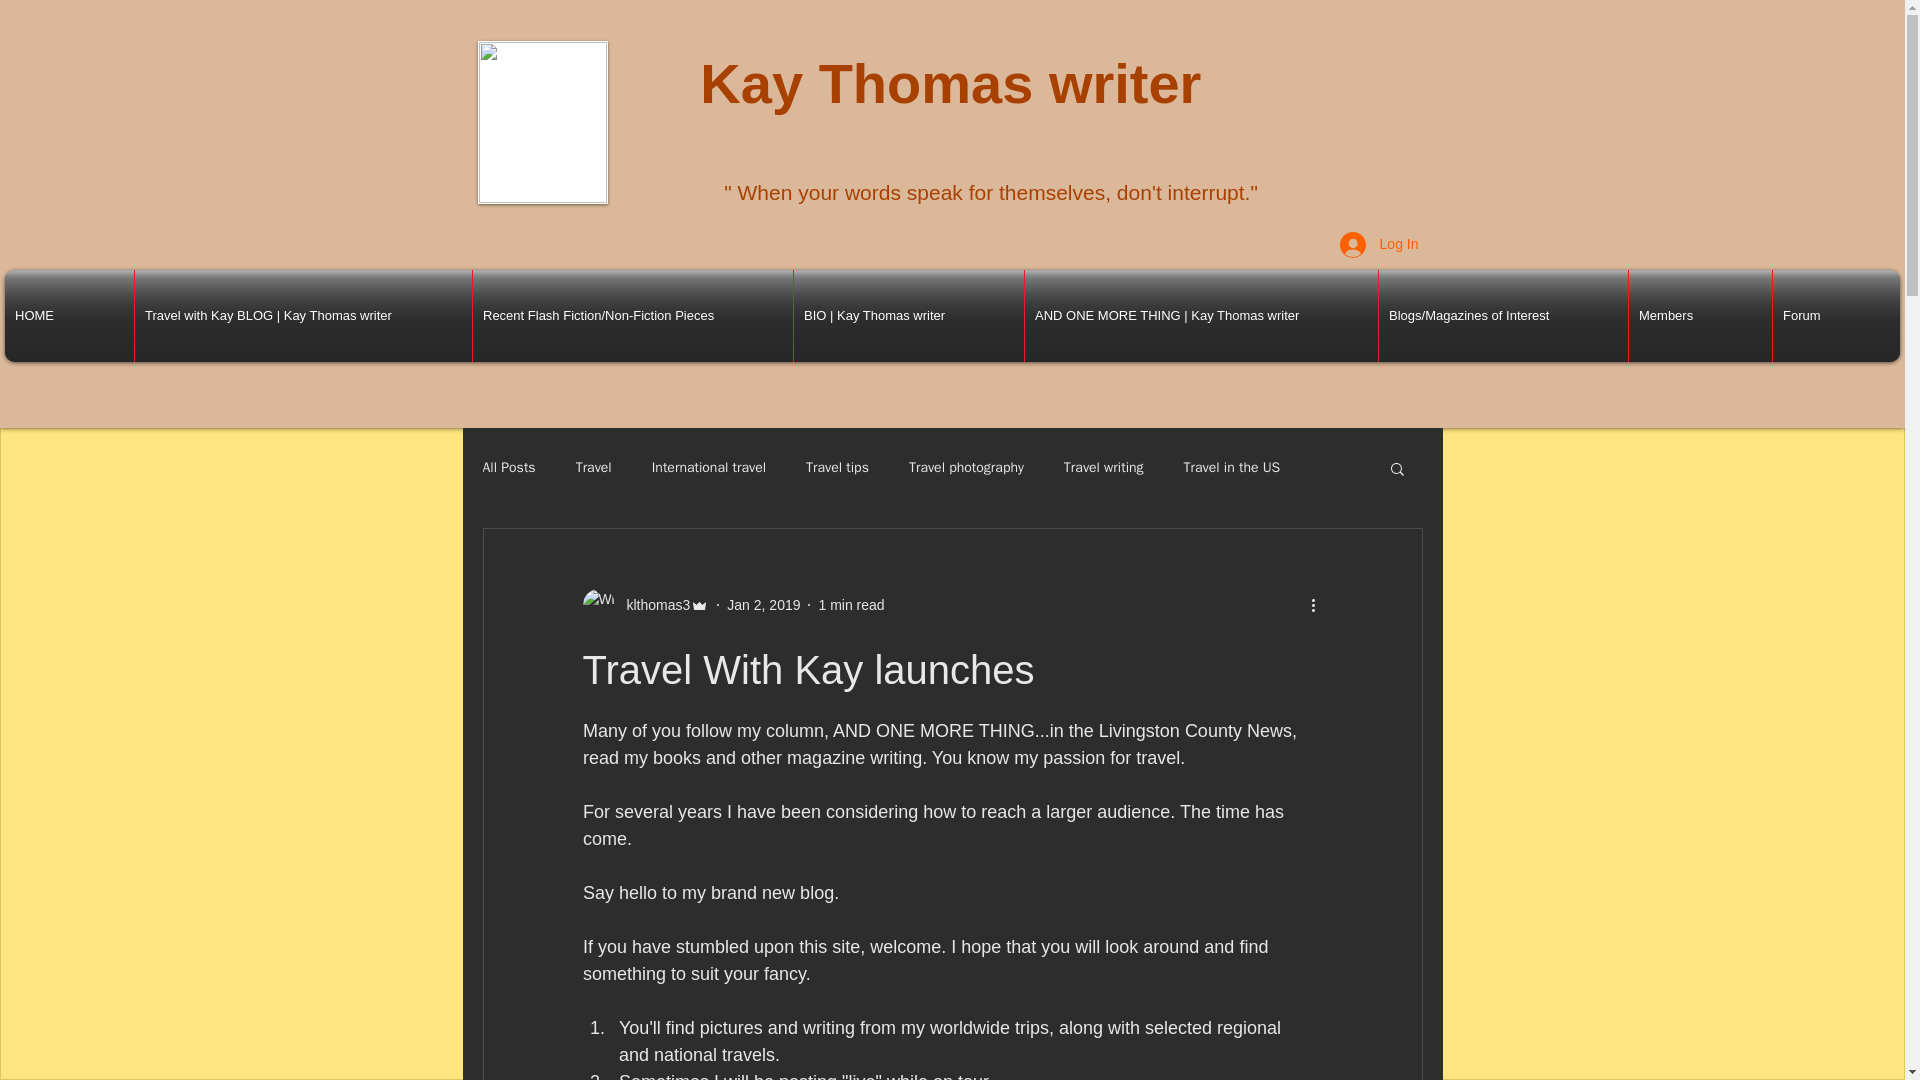 This screenshot has width=1920, height=1080. I want to click on Travel writing, so click(1104, 468).